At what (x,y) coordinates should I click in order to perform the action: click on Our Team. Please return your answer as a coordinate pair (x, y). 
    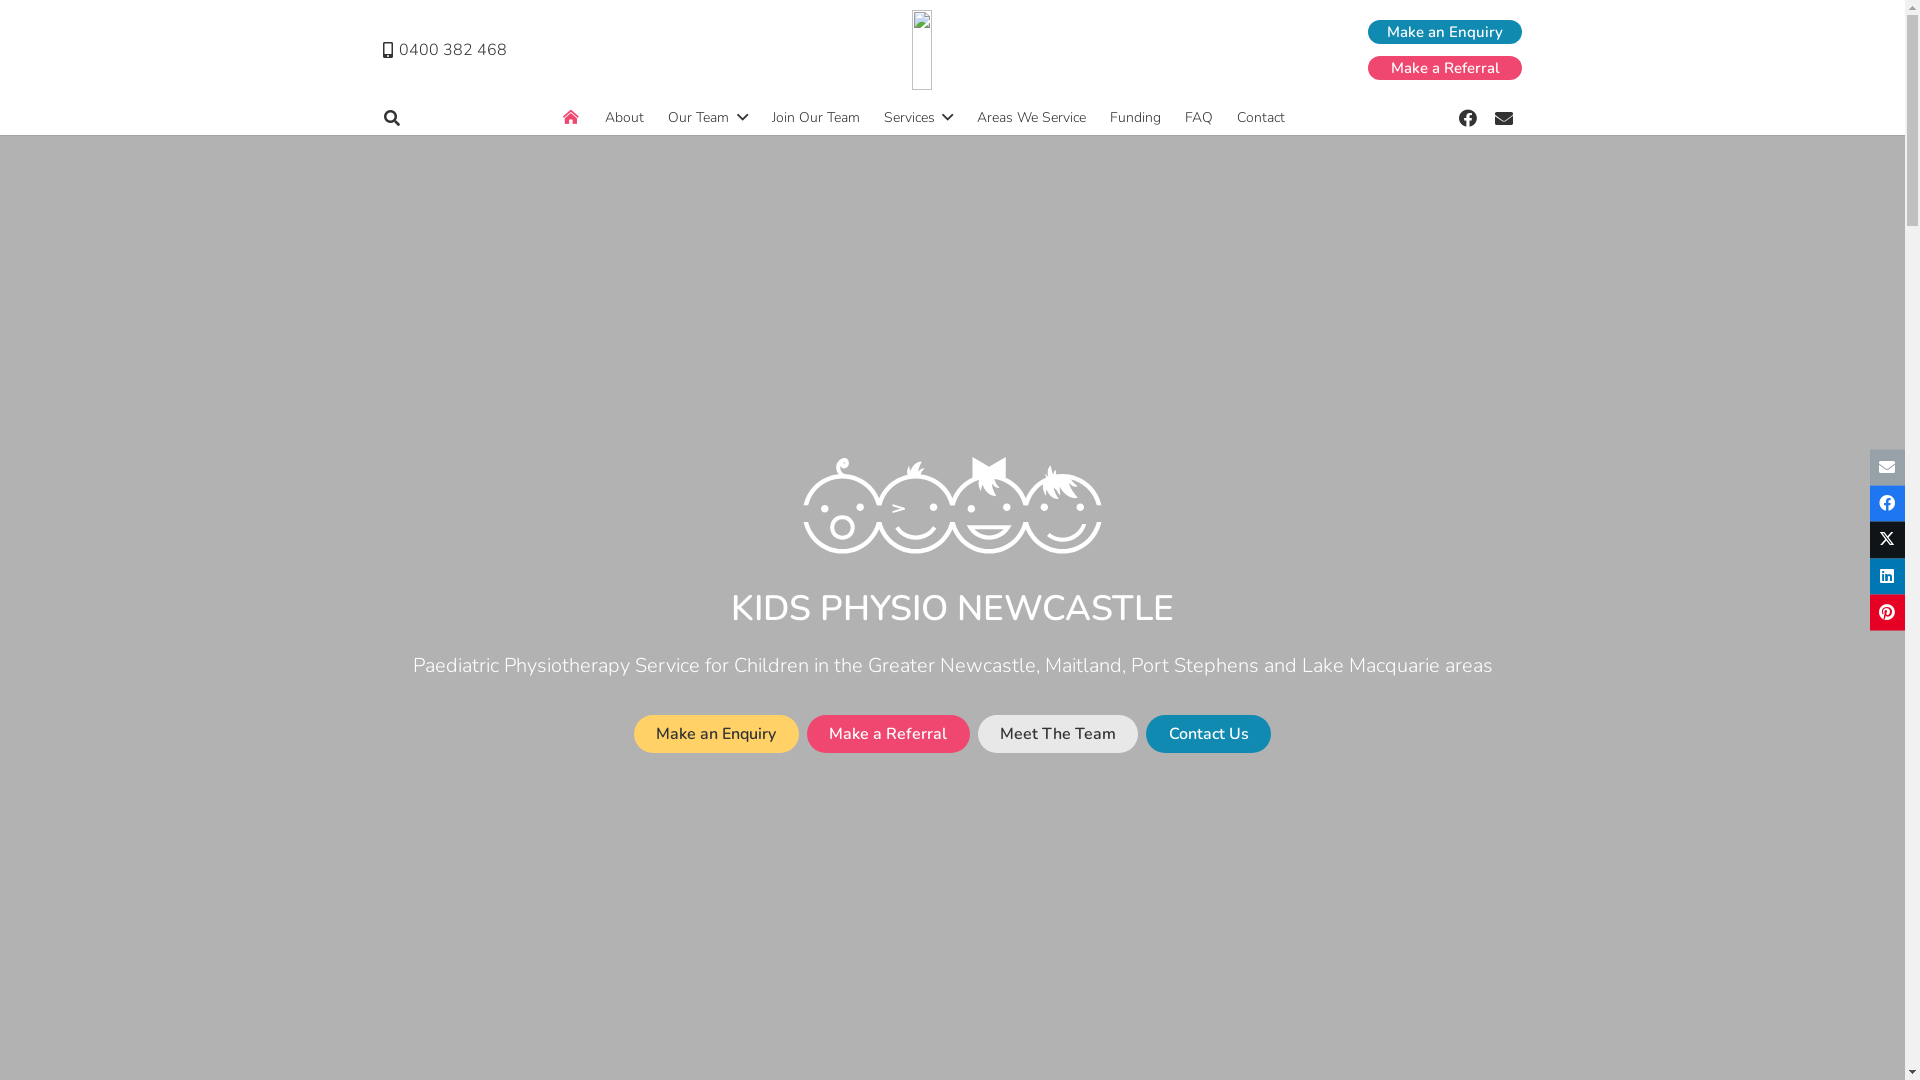
    Looking at the image, I should click on (708, 118).